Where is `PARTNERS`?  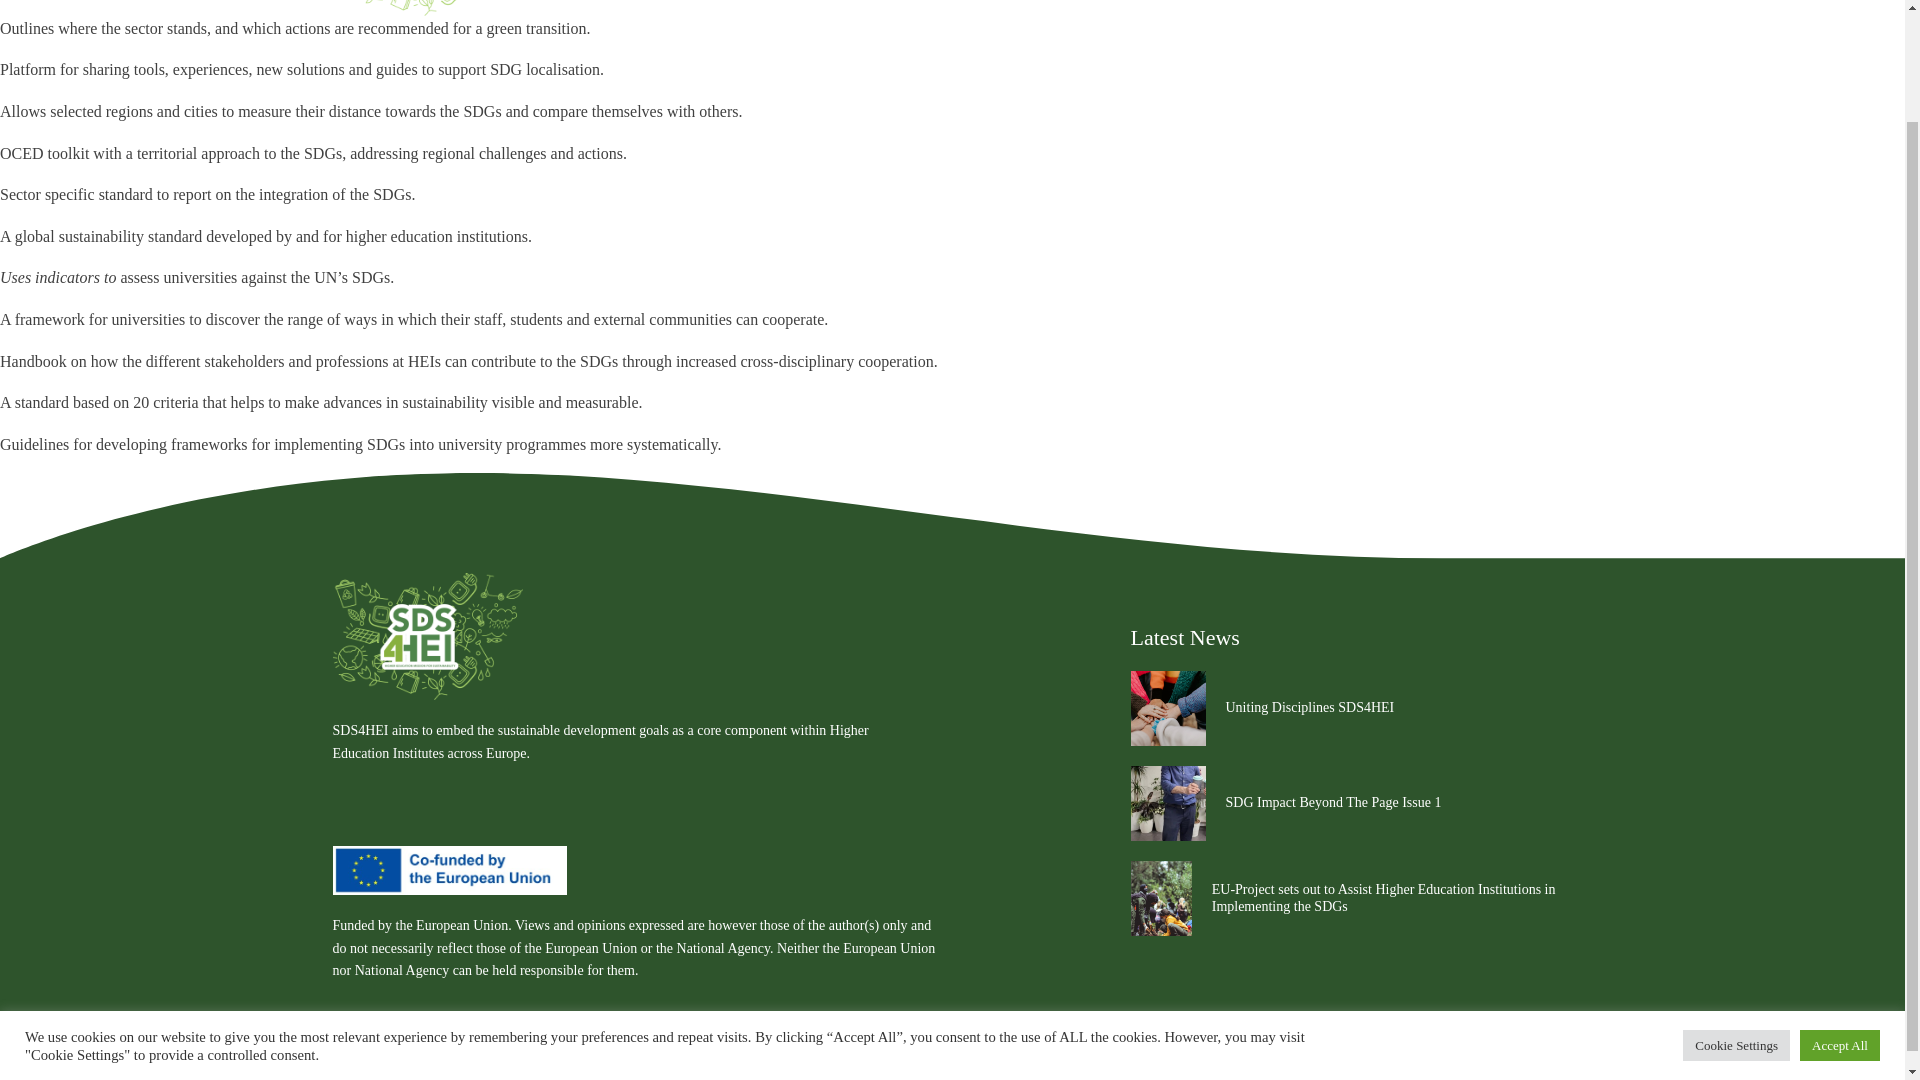
PARTNERS is located at coordinates (1298, 3).